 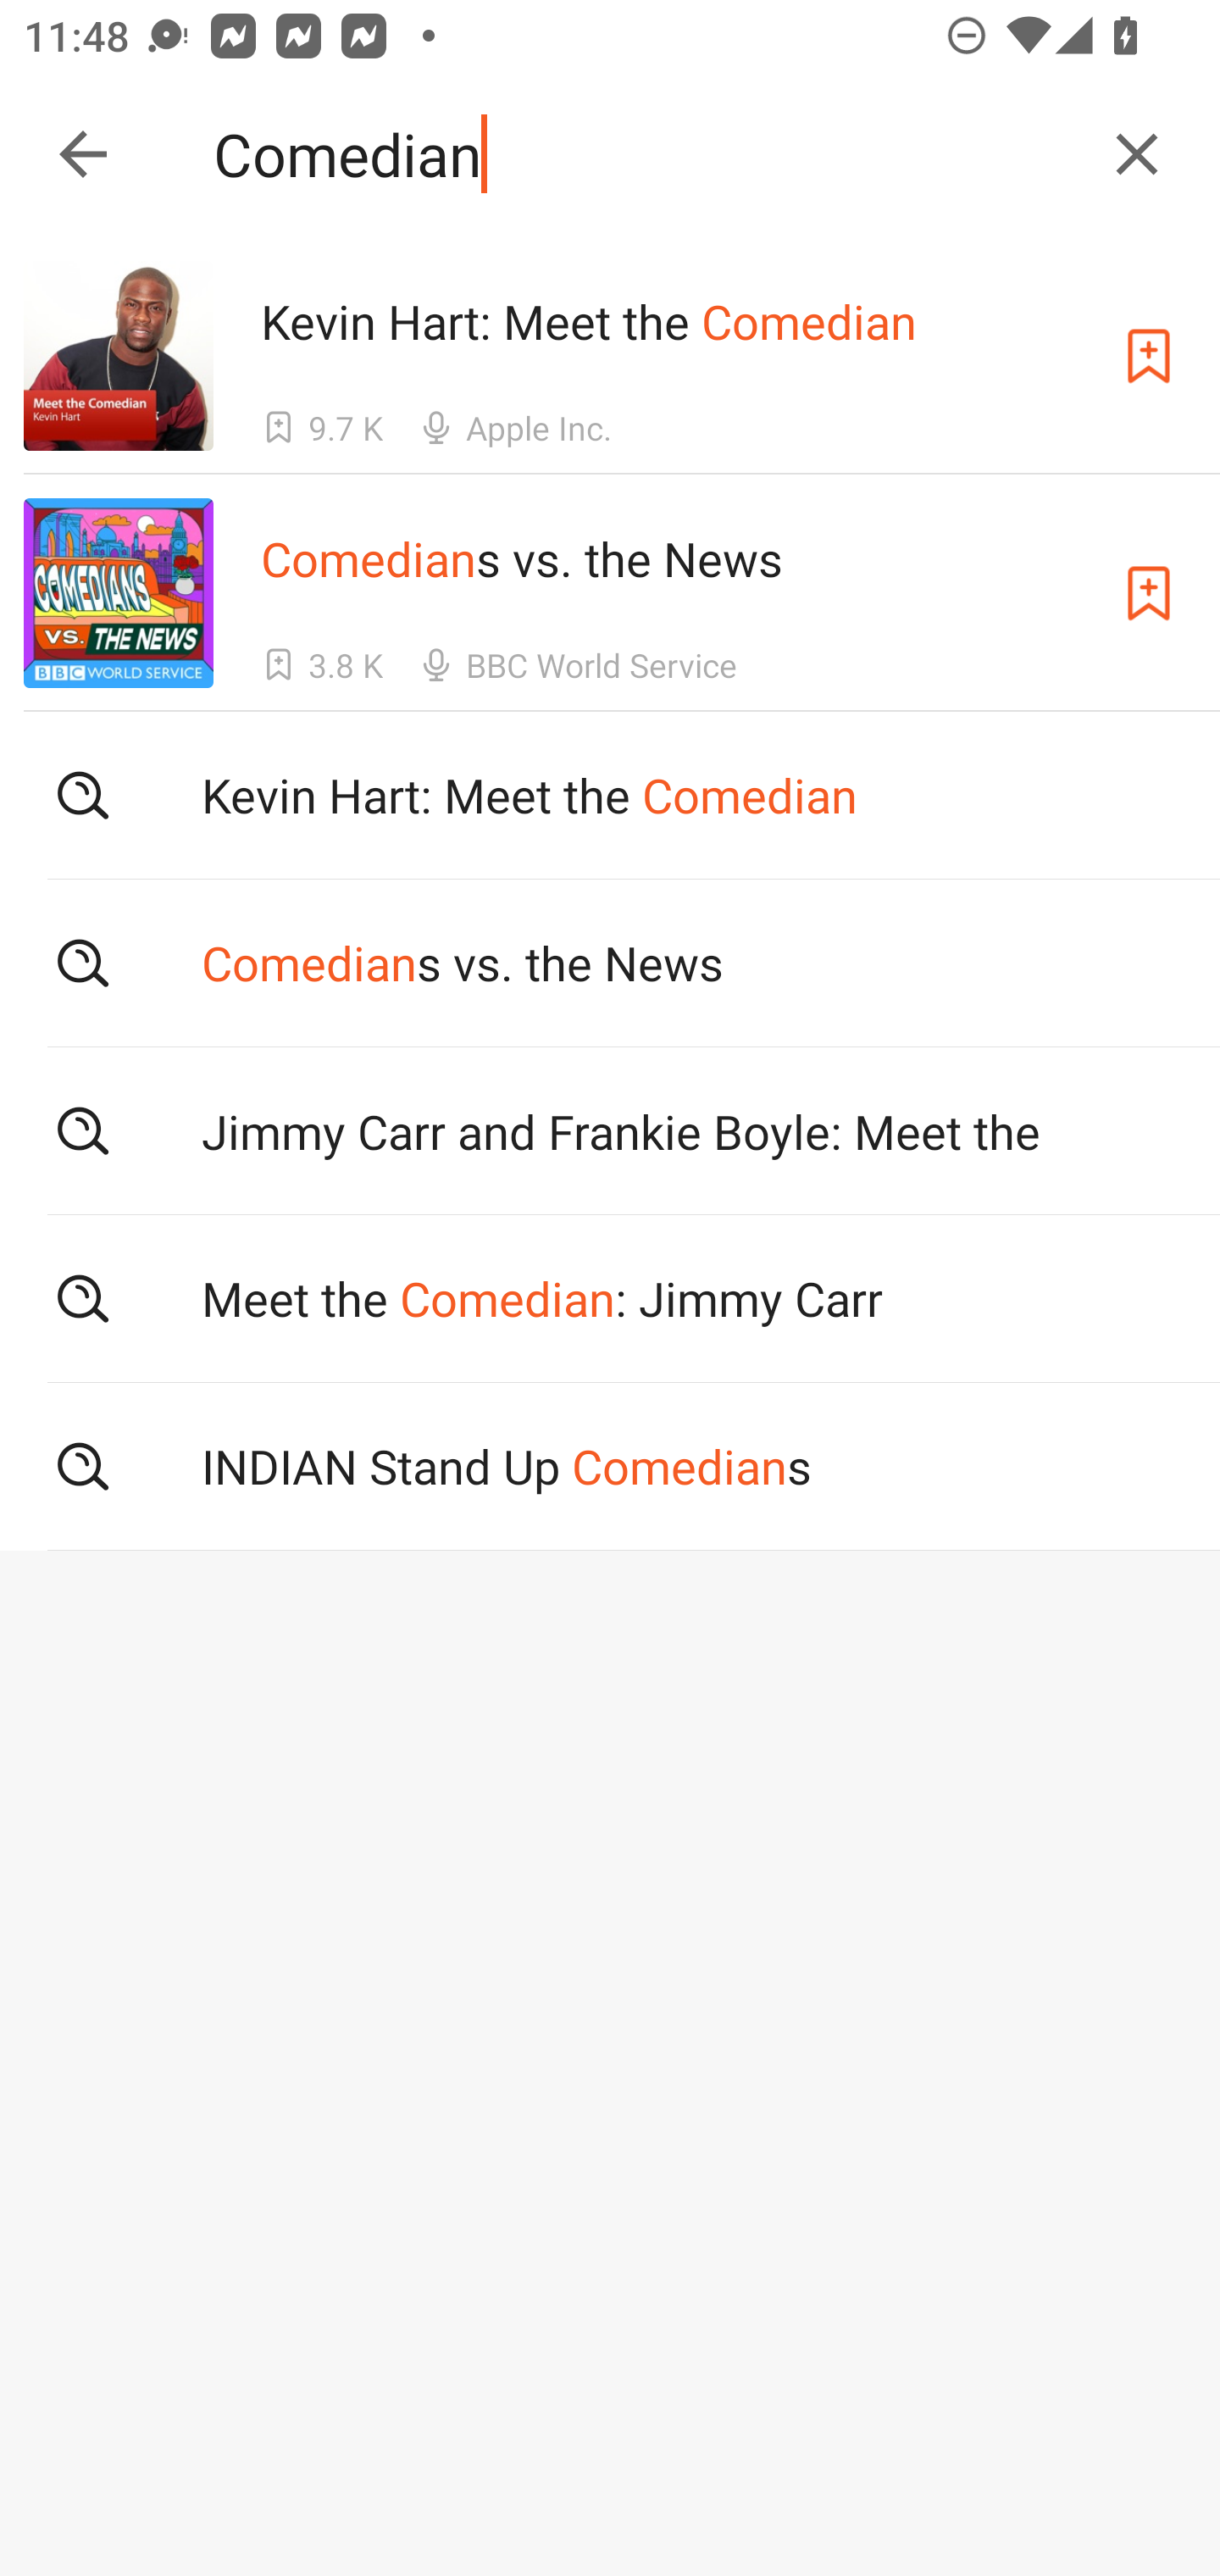 I want to click on  Meet the Comedian: Jimmy Carr, so click(x=610, y=1299).